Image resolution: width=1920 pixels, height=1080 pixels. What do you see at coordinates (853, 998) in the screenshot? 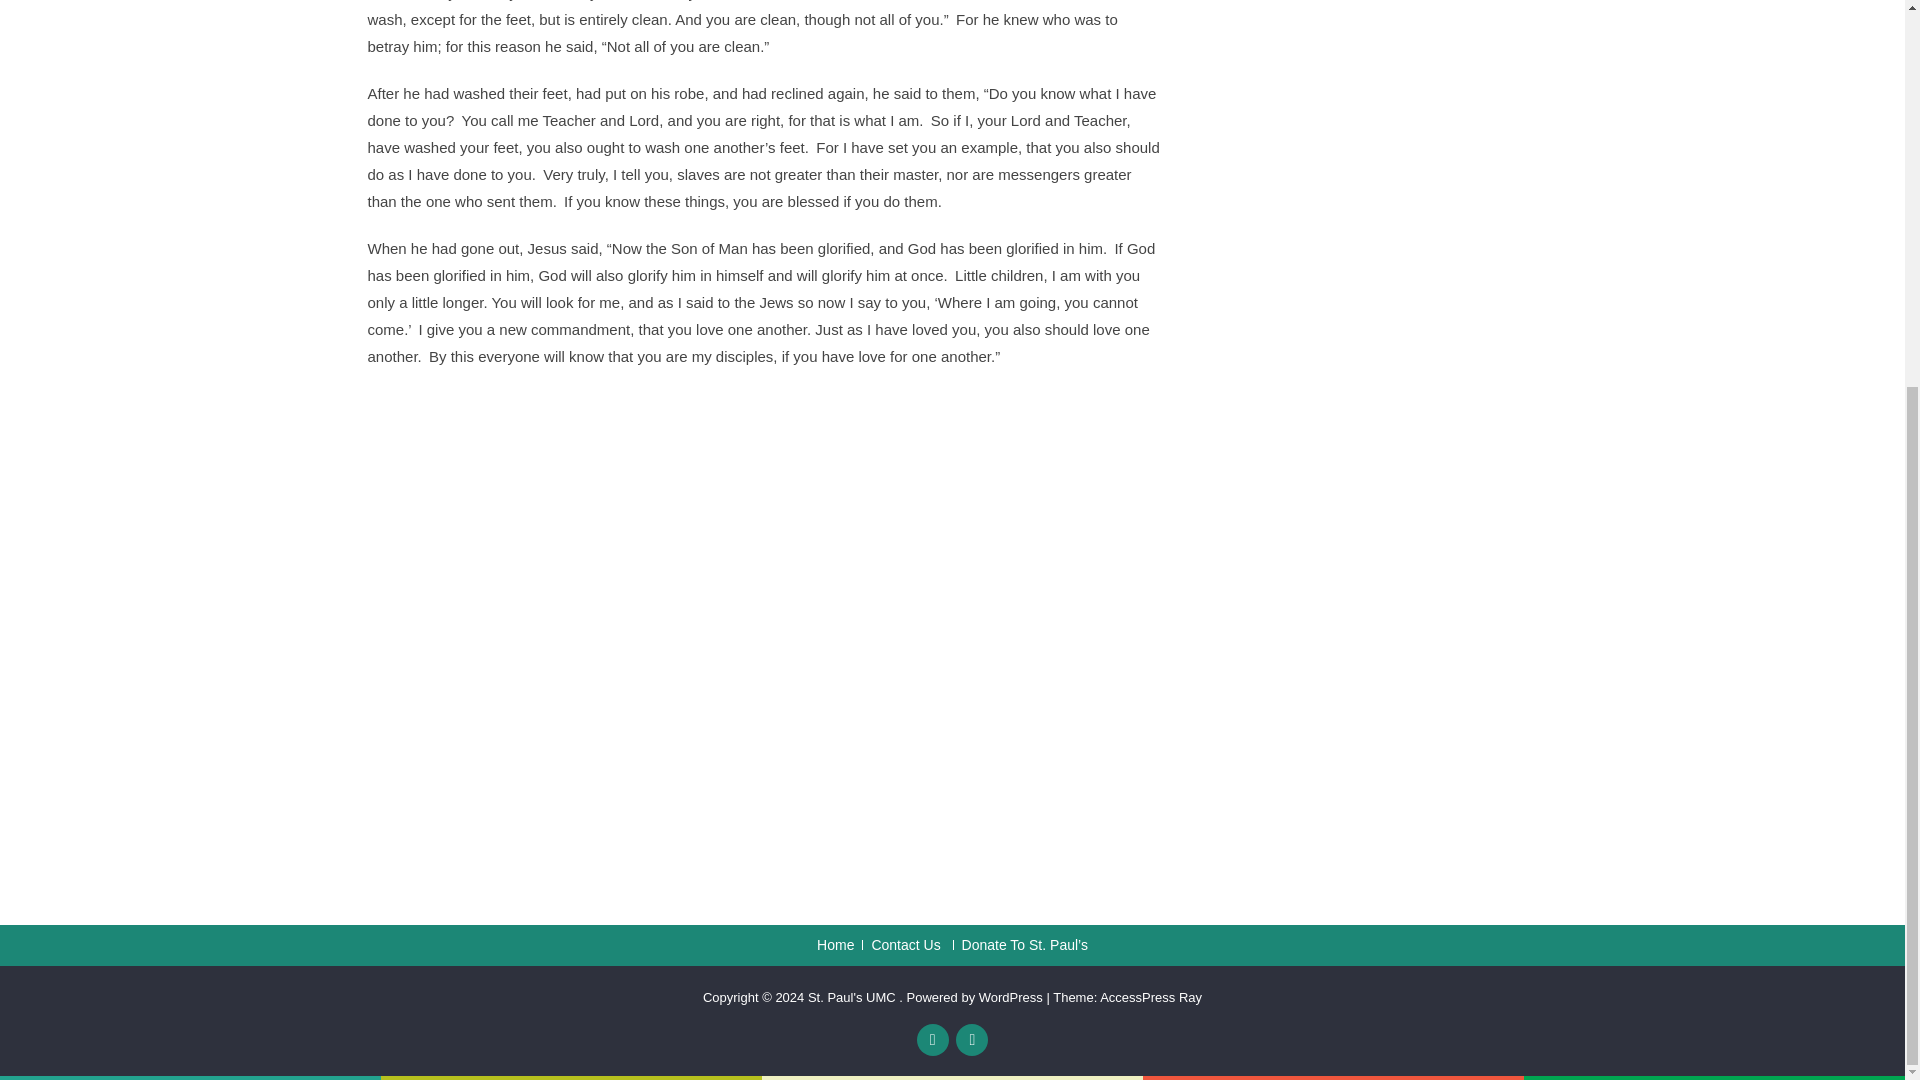
I see `St. Paul's UMC` at bounding box center [853, 998].